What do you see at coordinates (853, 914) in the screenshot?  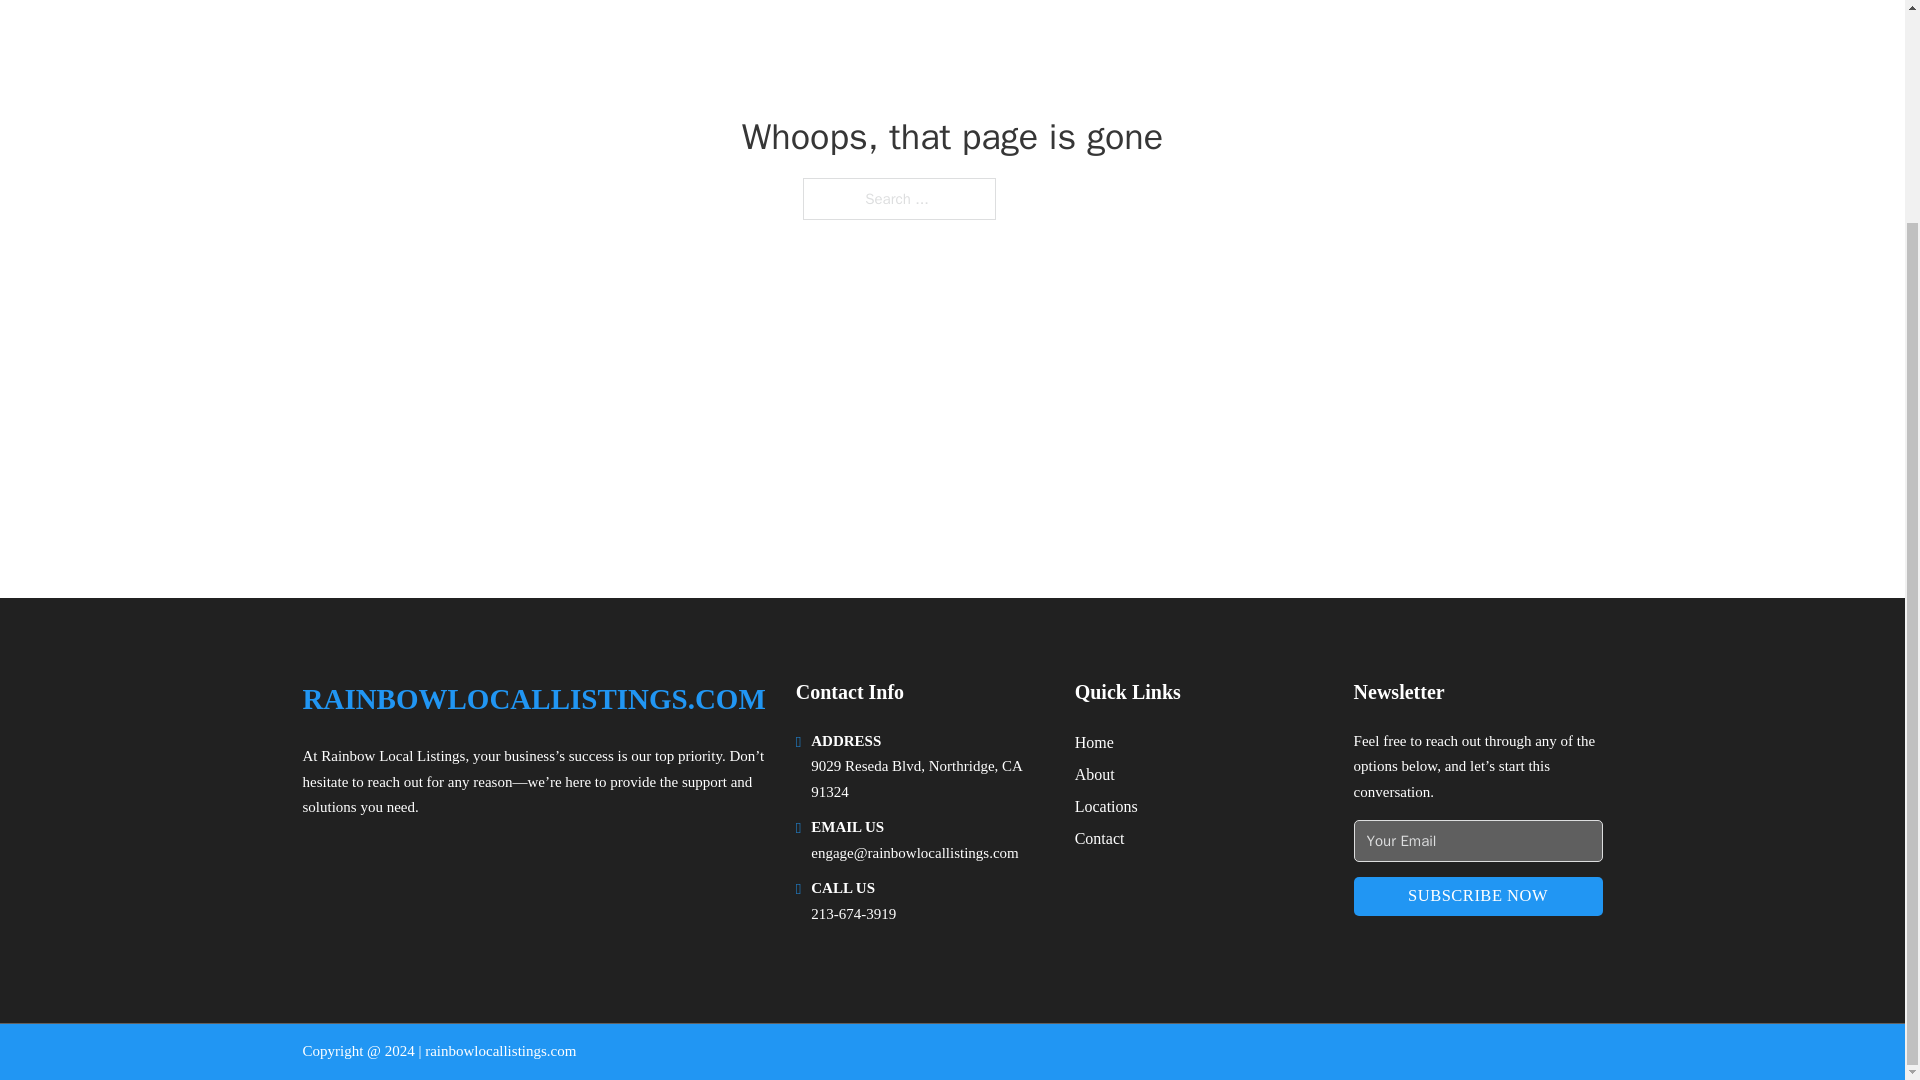 I see `213-674-3919` at bounding box center [853, 914].